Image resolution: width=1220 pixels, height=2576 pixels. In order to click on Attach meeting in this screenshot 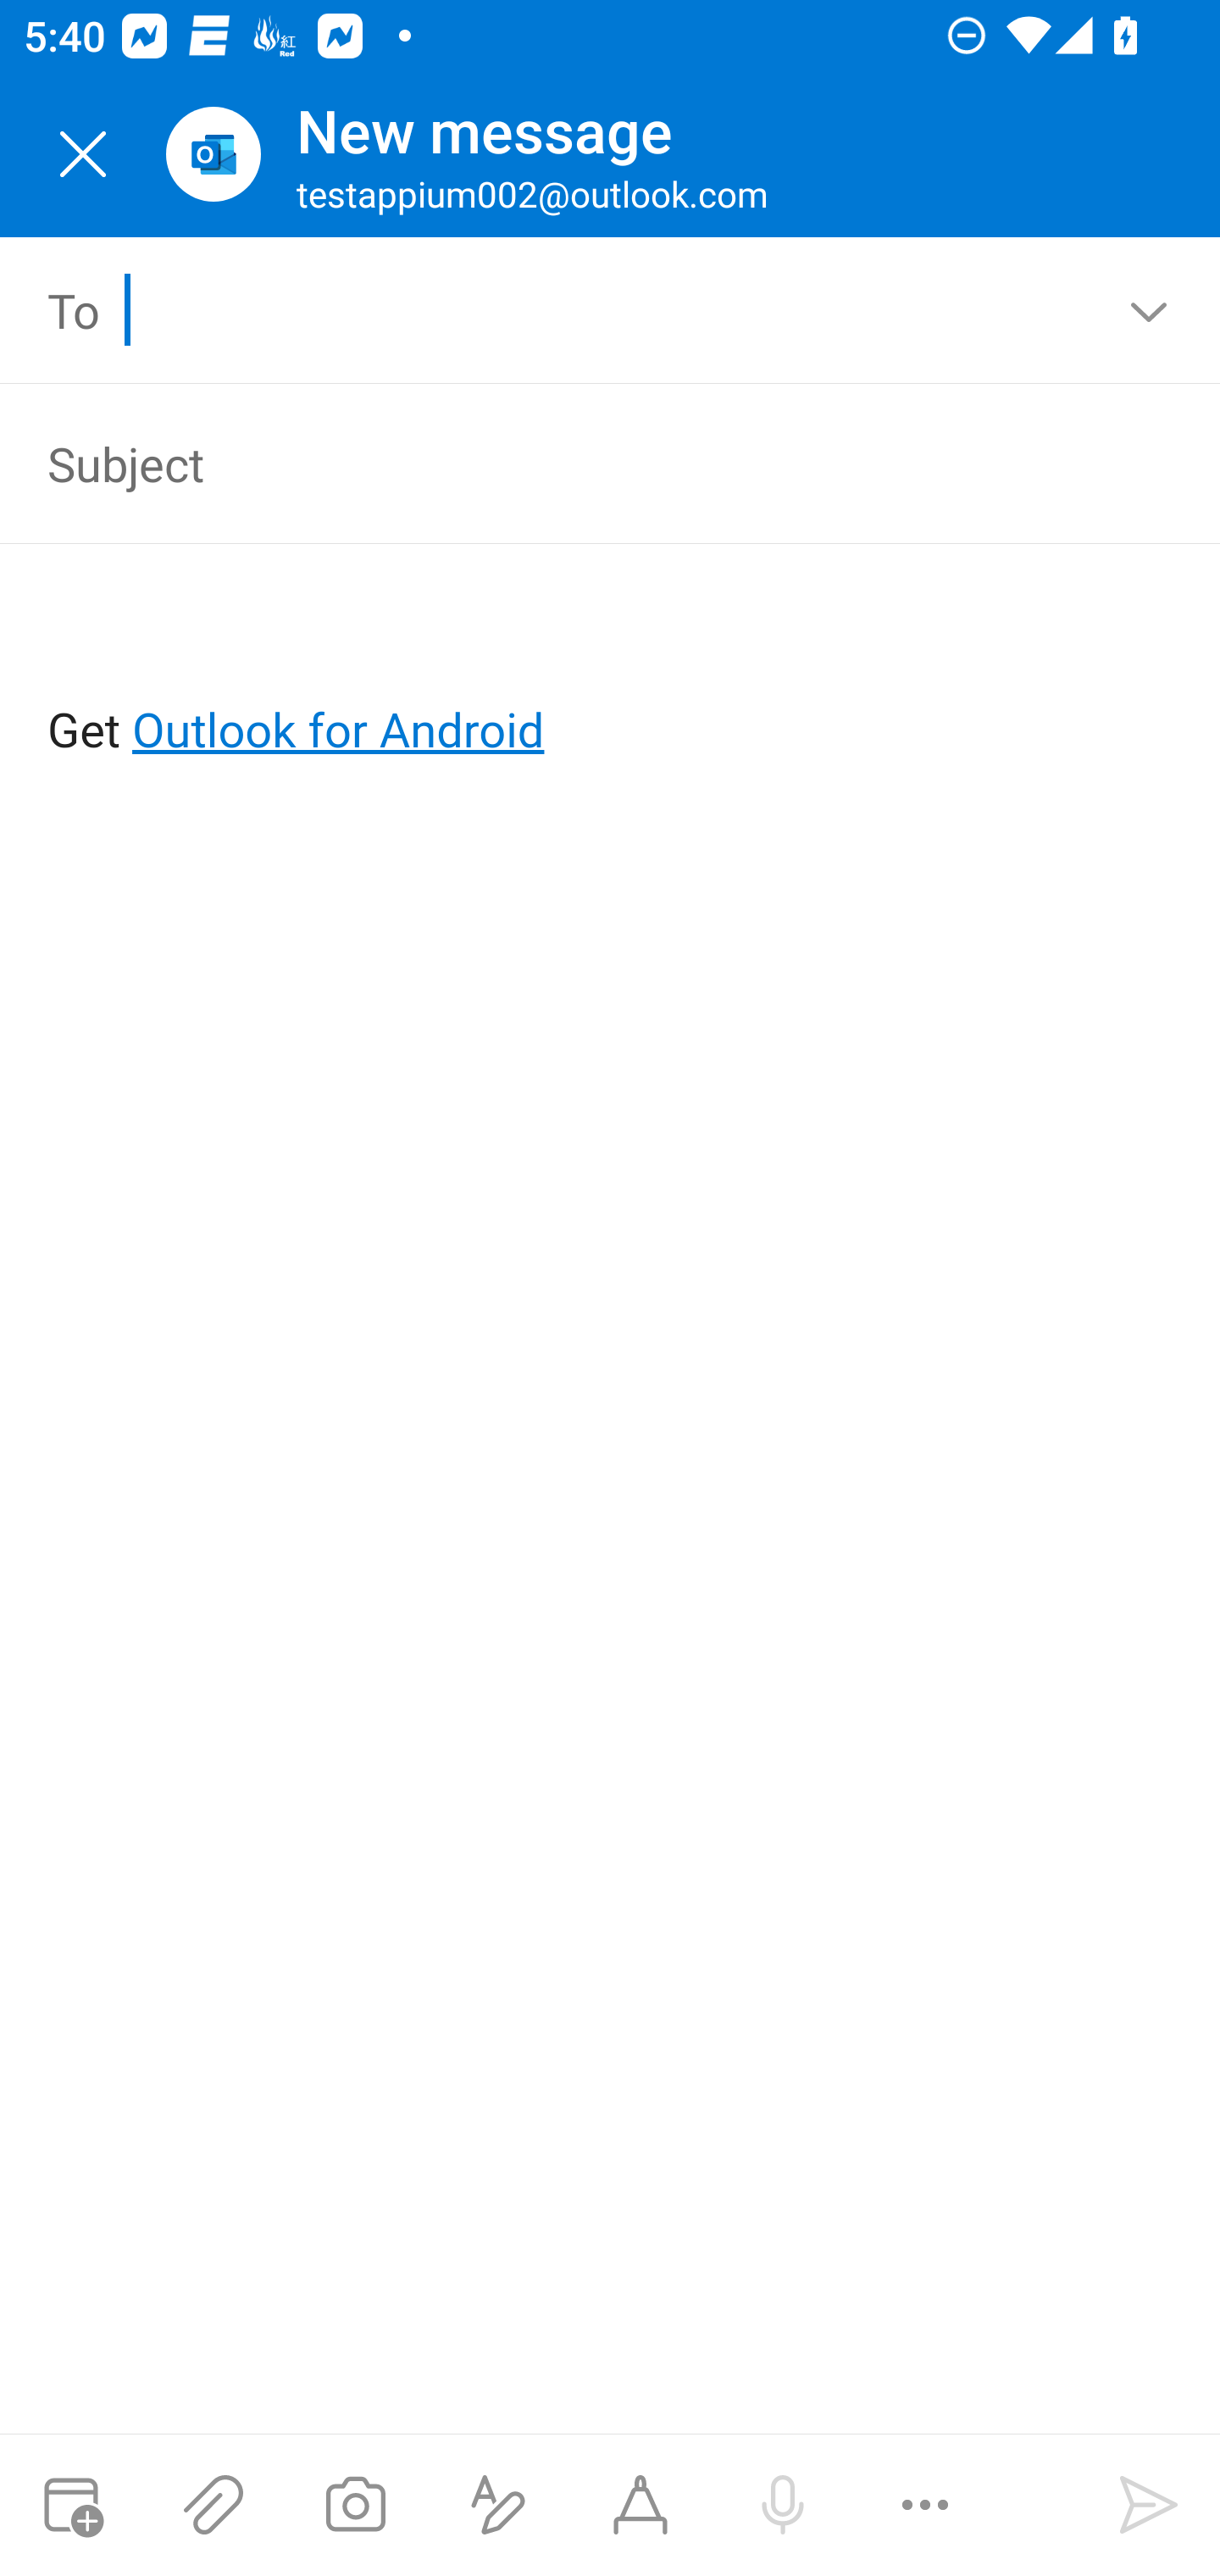, I will do `click(71, 2505)`.